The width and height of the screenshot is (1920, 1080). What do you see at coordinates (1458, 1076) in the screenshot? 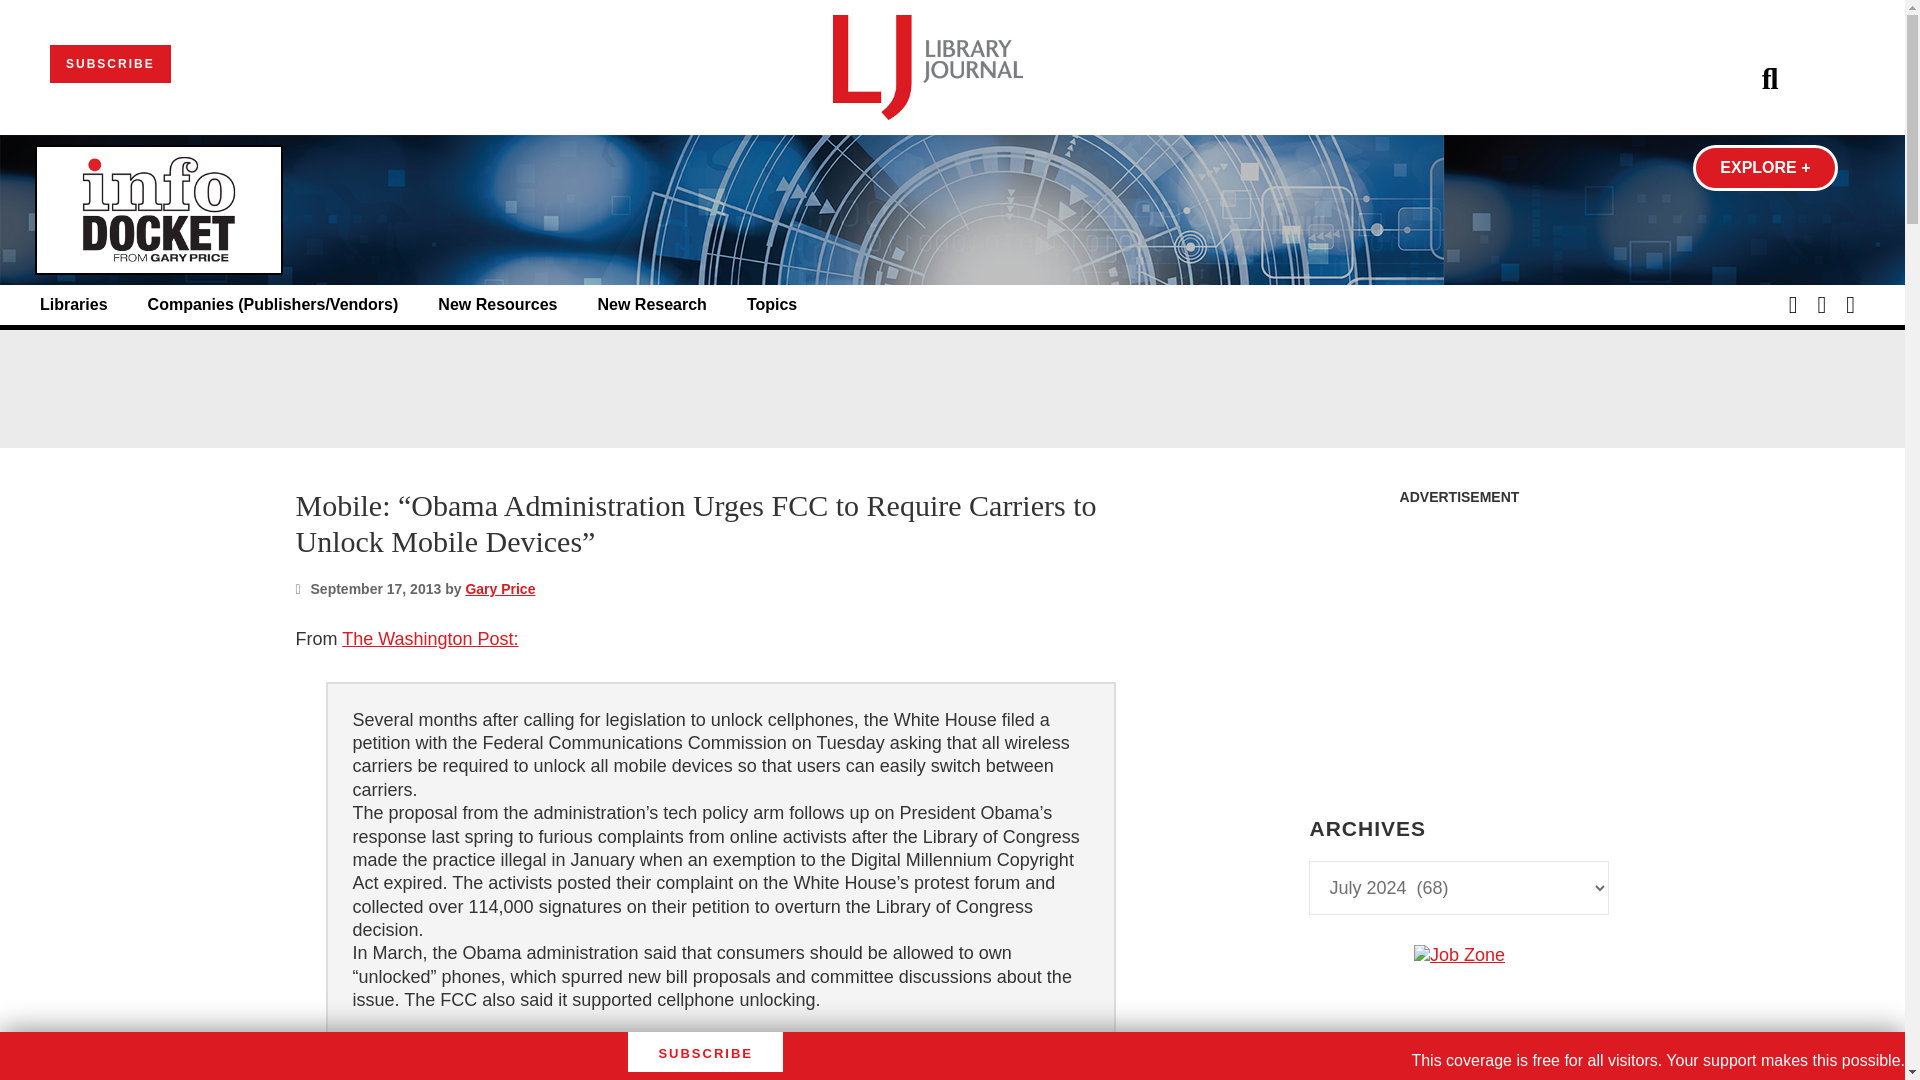
I see `3rd party ad content` at bounding box center [1458, 1076].